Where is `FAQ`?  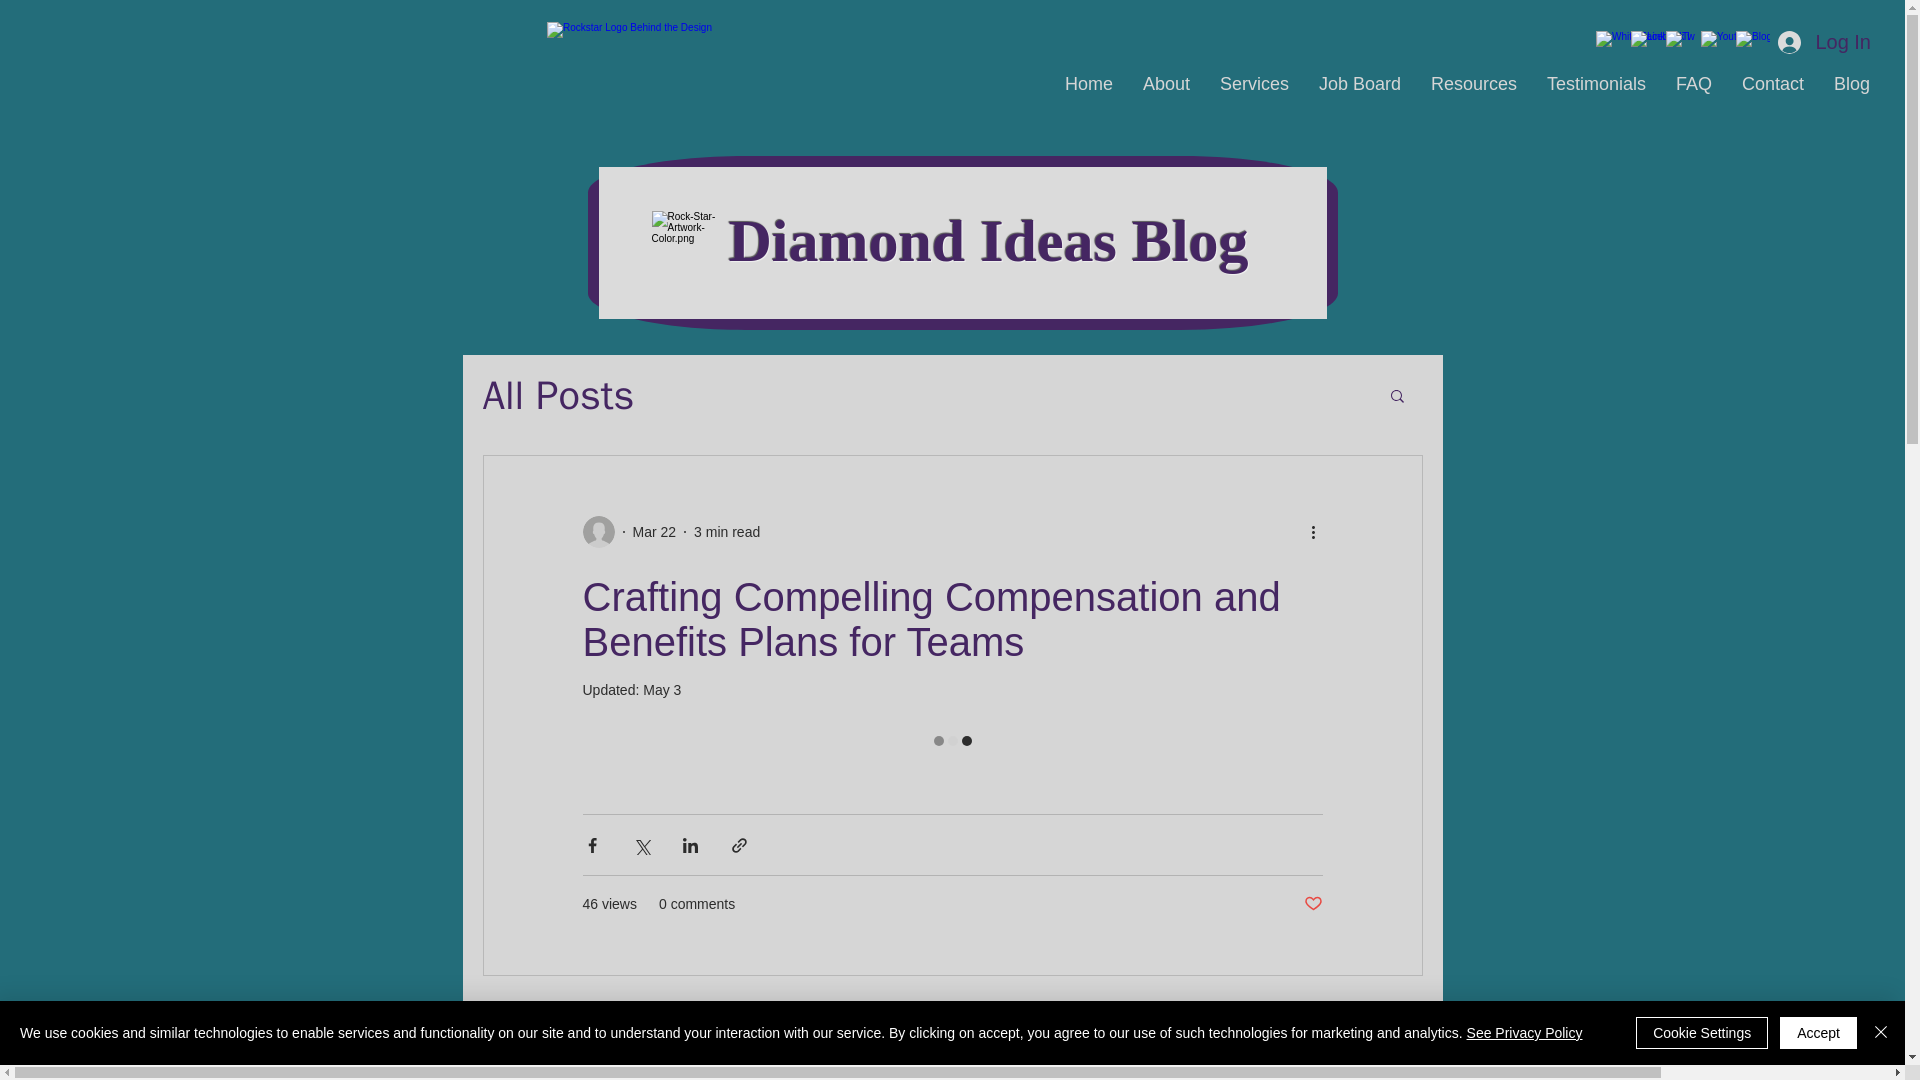 FAQ is located at coordinates (1693, 84).